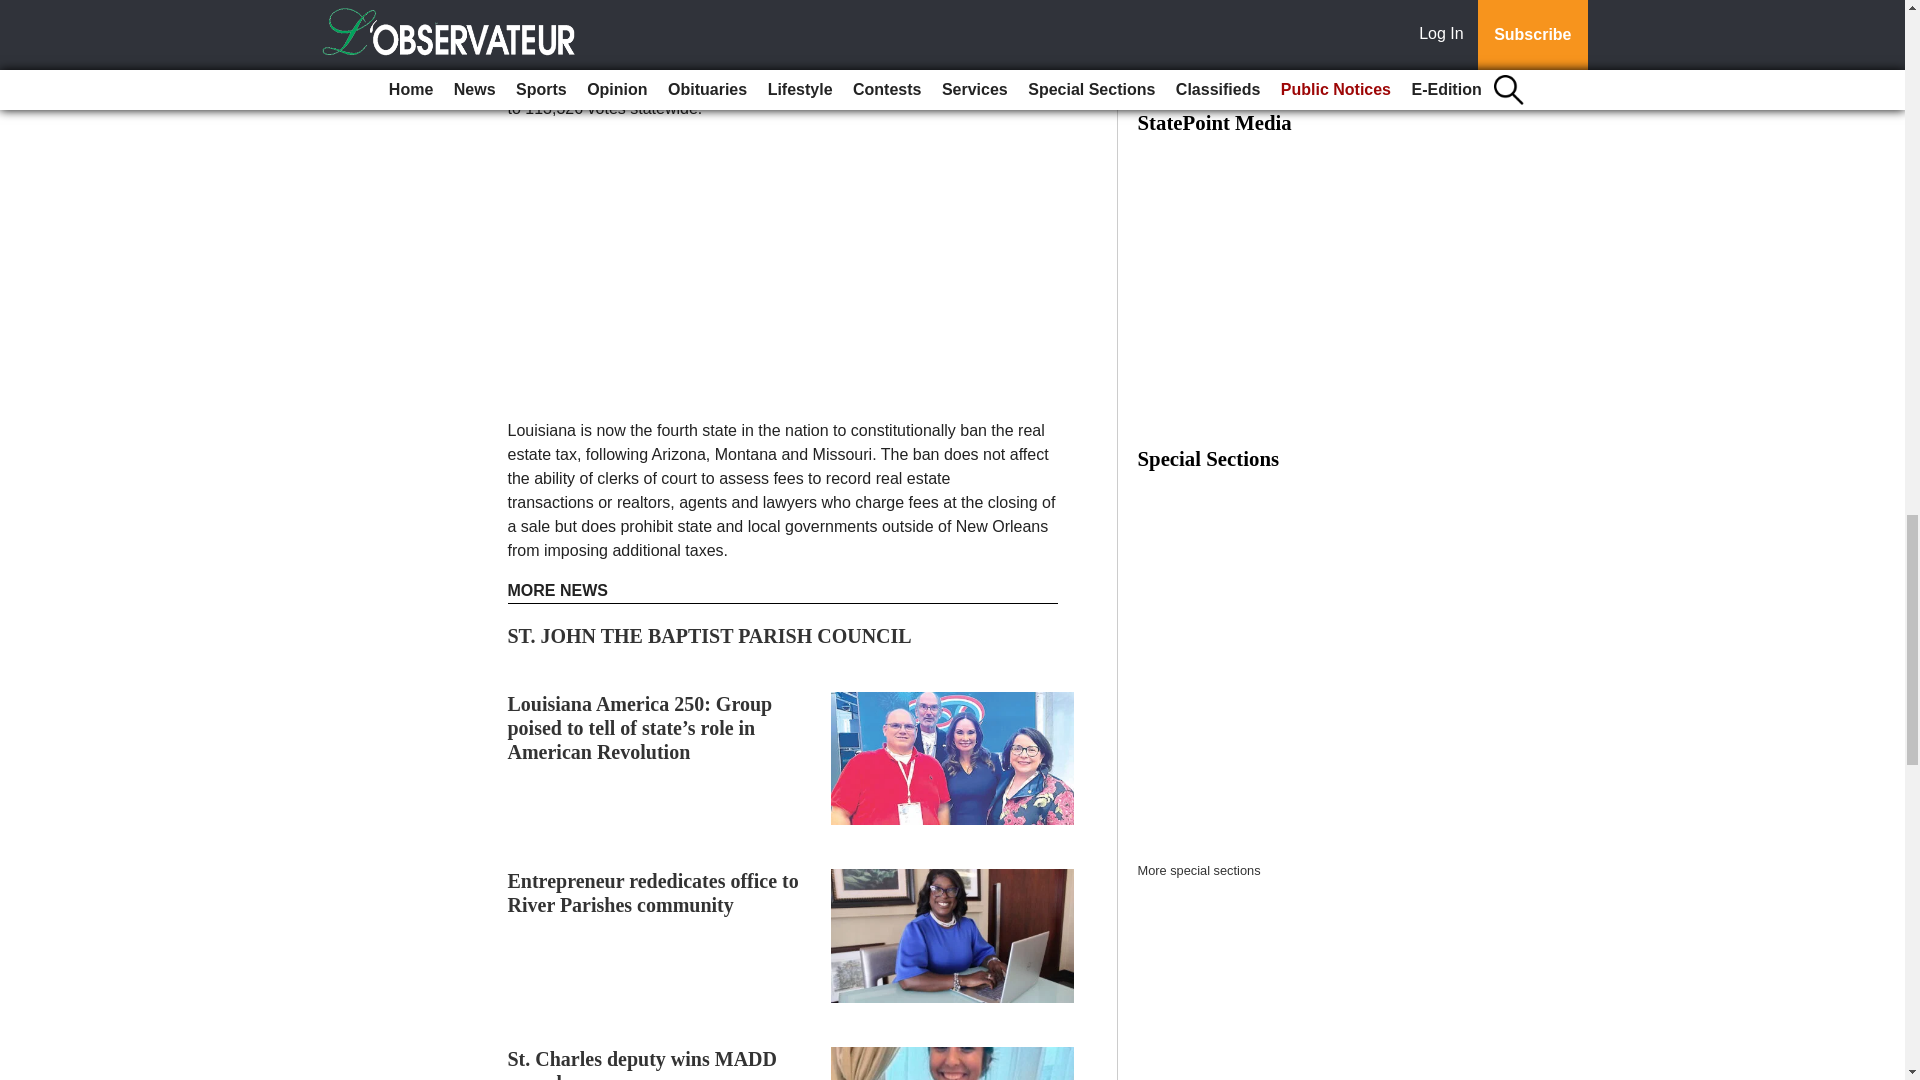 The image size is (1920, 1080). Describe the element at coordinates (642, 1064) in the screenshot. I see `St. Charles deputy wins MADD award` at that location.